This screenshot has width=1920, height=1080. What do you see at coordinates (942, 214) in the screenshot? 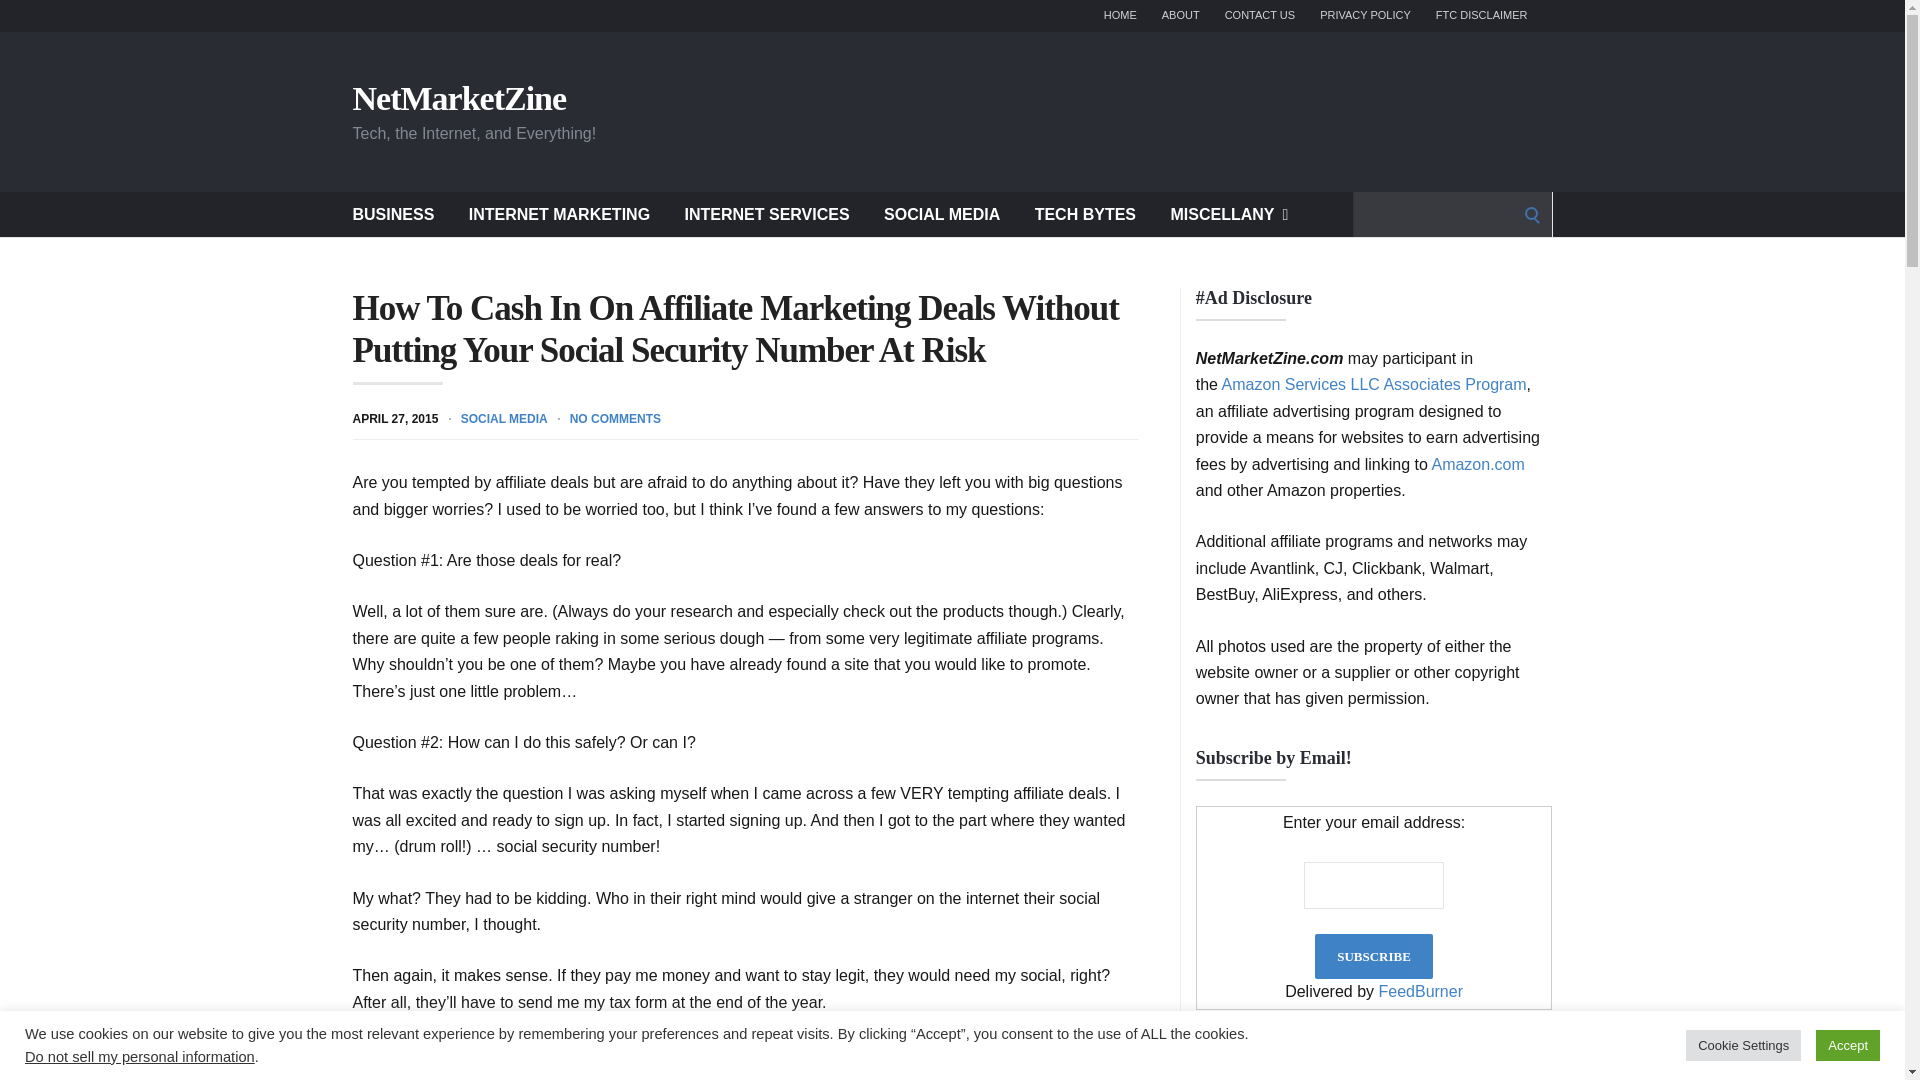
I see `SOCIAL MEDIA` at bounding box center [942, 214].